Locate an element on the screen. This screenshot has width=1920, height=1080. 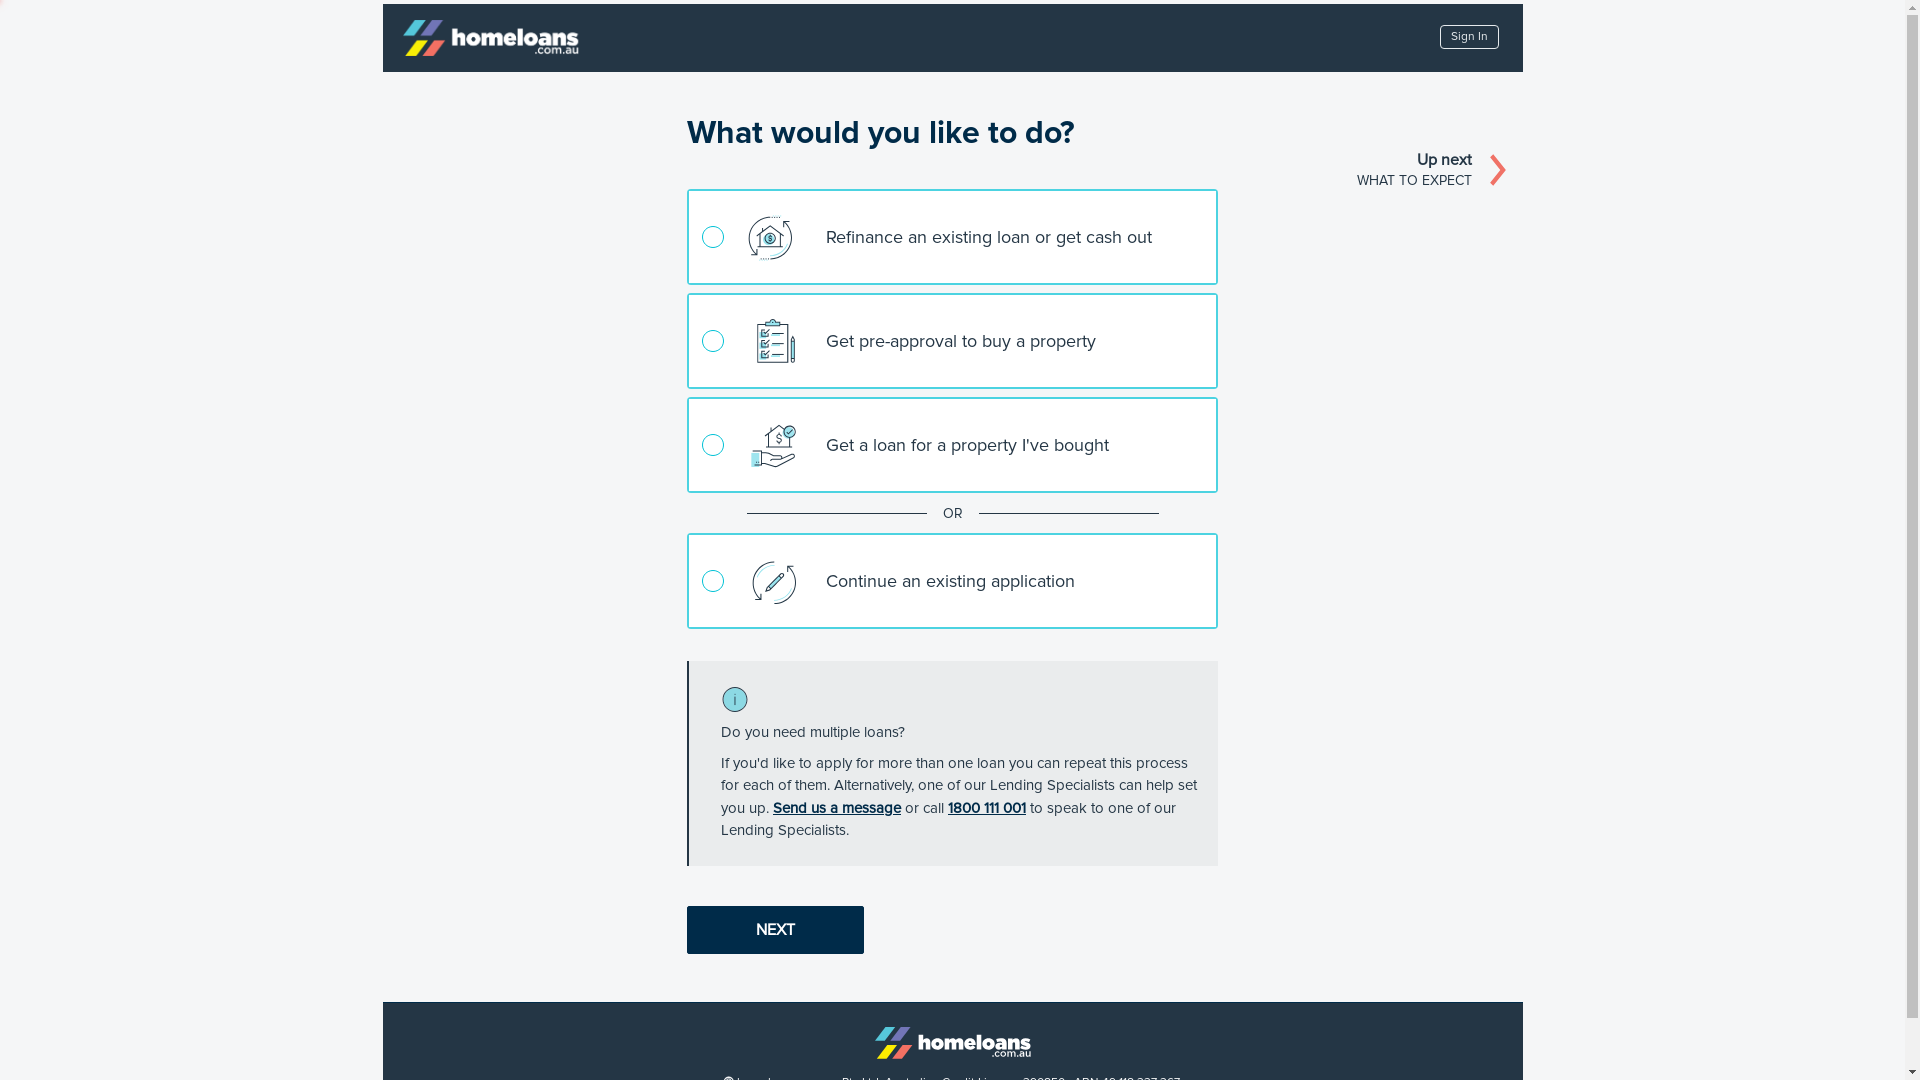
Send us a message is located at coordinates (837, 807).